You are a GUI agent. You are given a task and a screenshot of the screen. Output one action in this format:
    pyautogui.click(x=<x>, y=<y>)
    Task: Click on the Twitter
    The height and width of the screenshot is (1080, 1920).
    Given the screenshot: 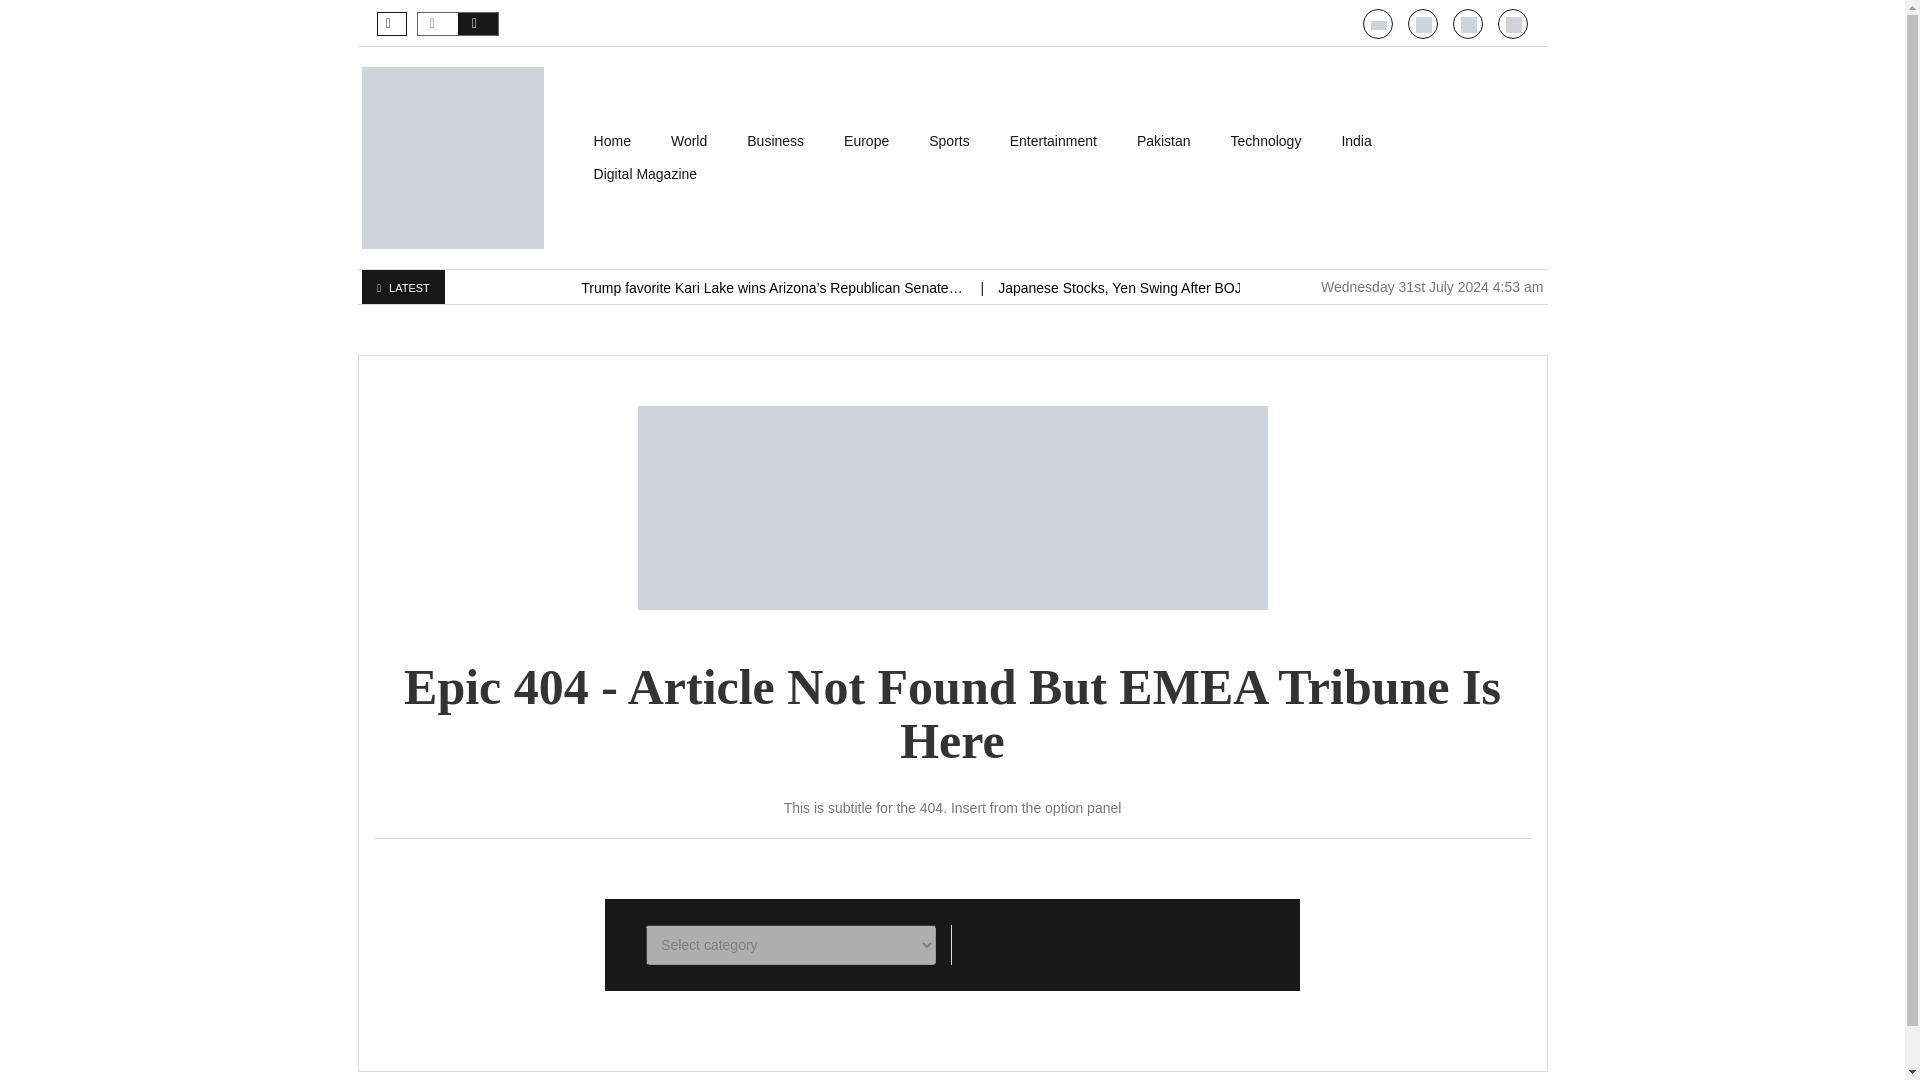 What is the action you would take?
    pyautogui.click(x=1468, y=25)
    